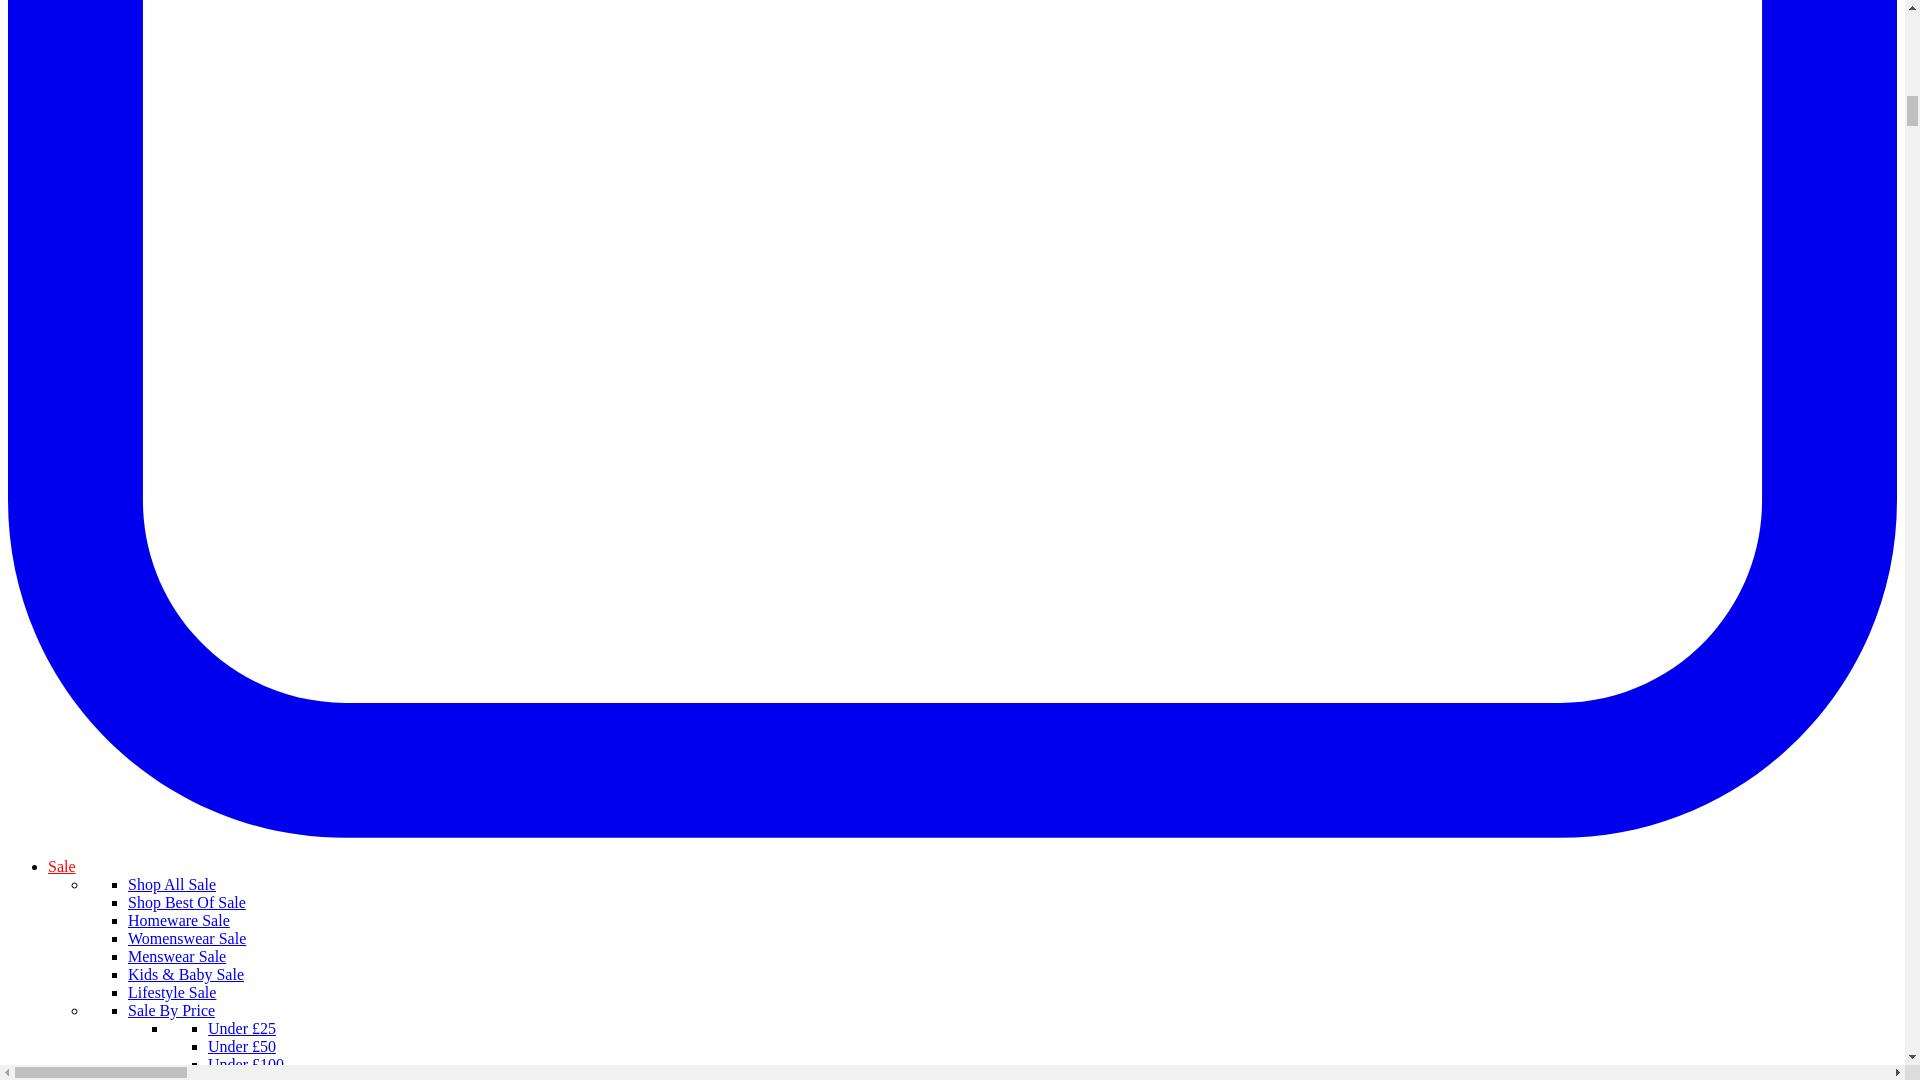 The height and width of the screenshot is (1080, 1920). What do you see at coordinates (172, 992) in the screenshot?
I see `Lifestyle Sale` at bounding box center [172, 992].